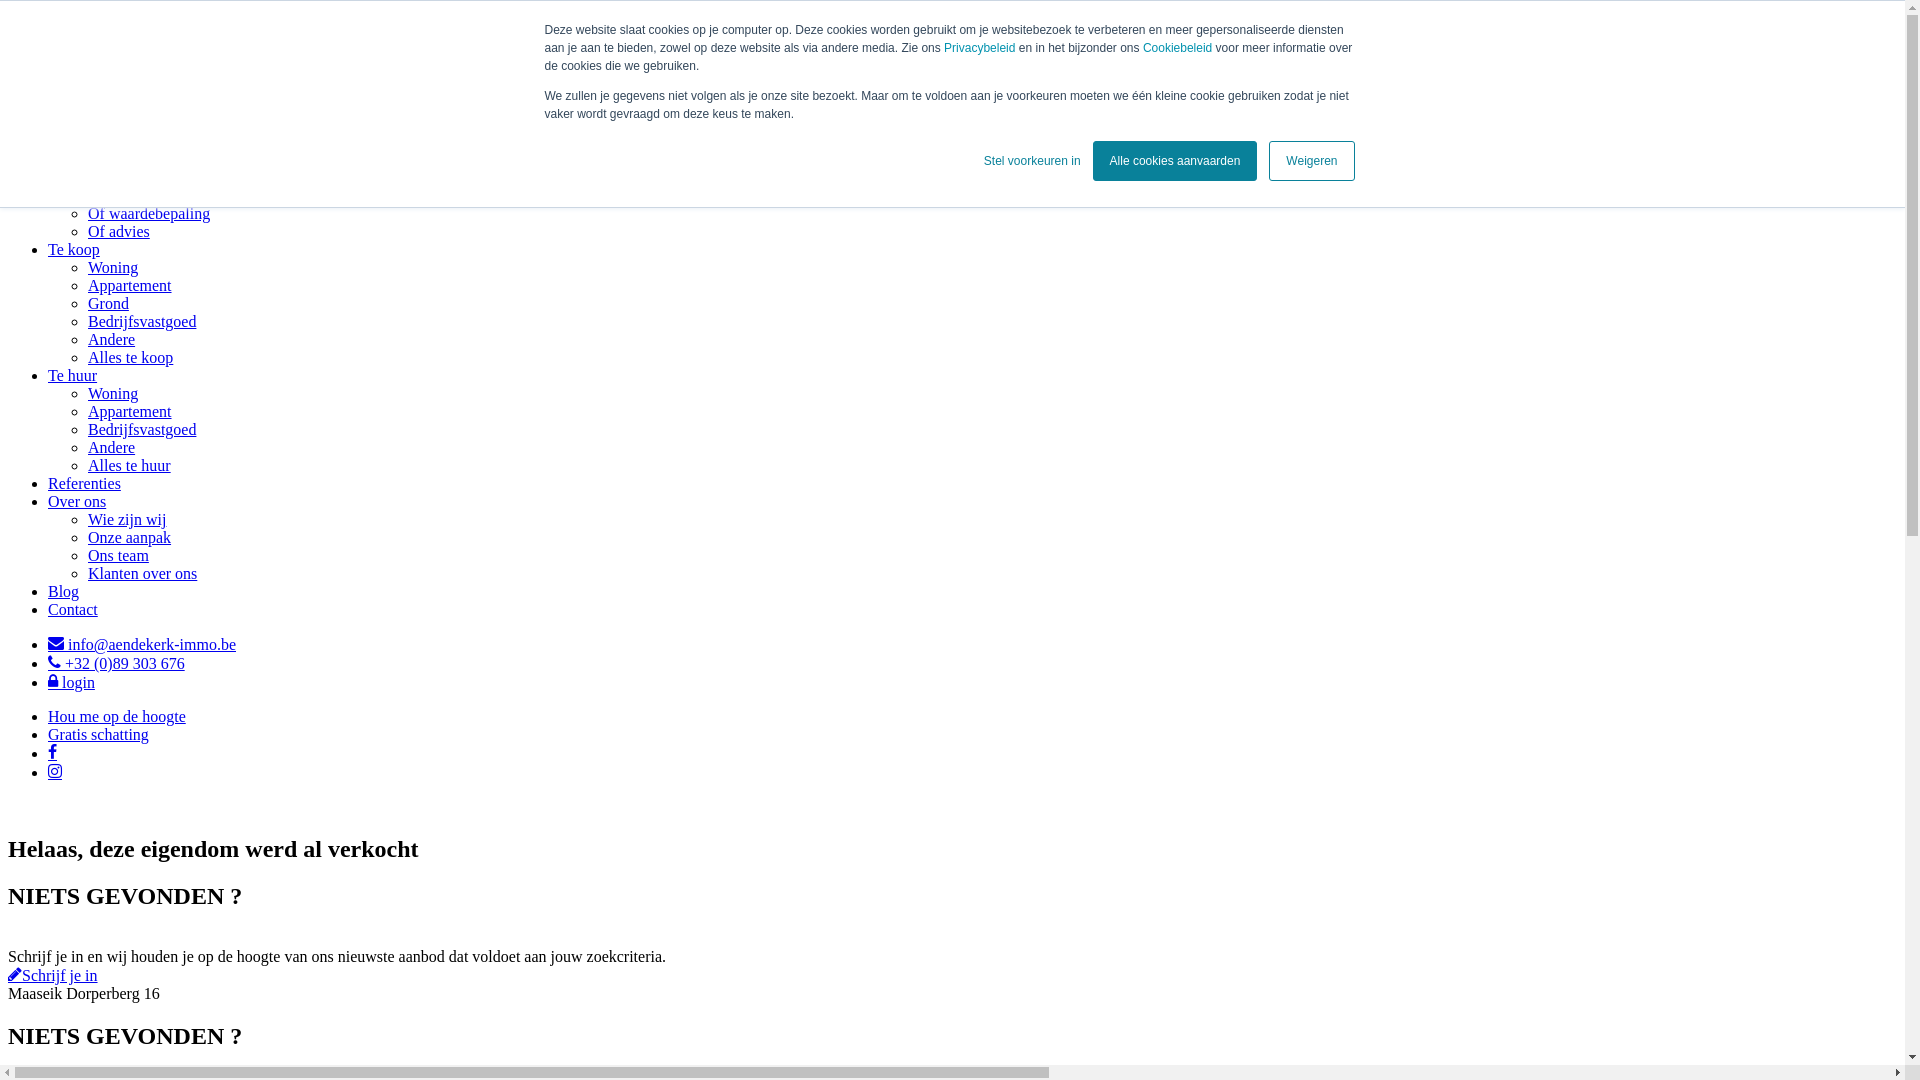  Describe the element at coordinates (118, 556) in the screenshot. I see `Ons team` at that location.